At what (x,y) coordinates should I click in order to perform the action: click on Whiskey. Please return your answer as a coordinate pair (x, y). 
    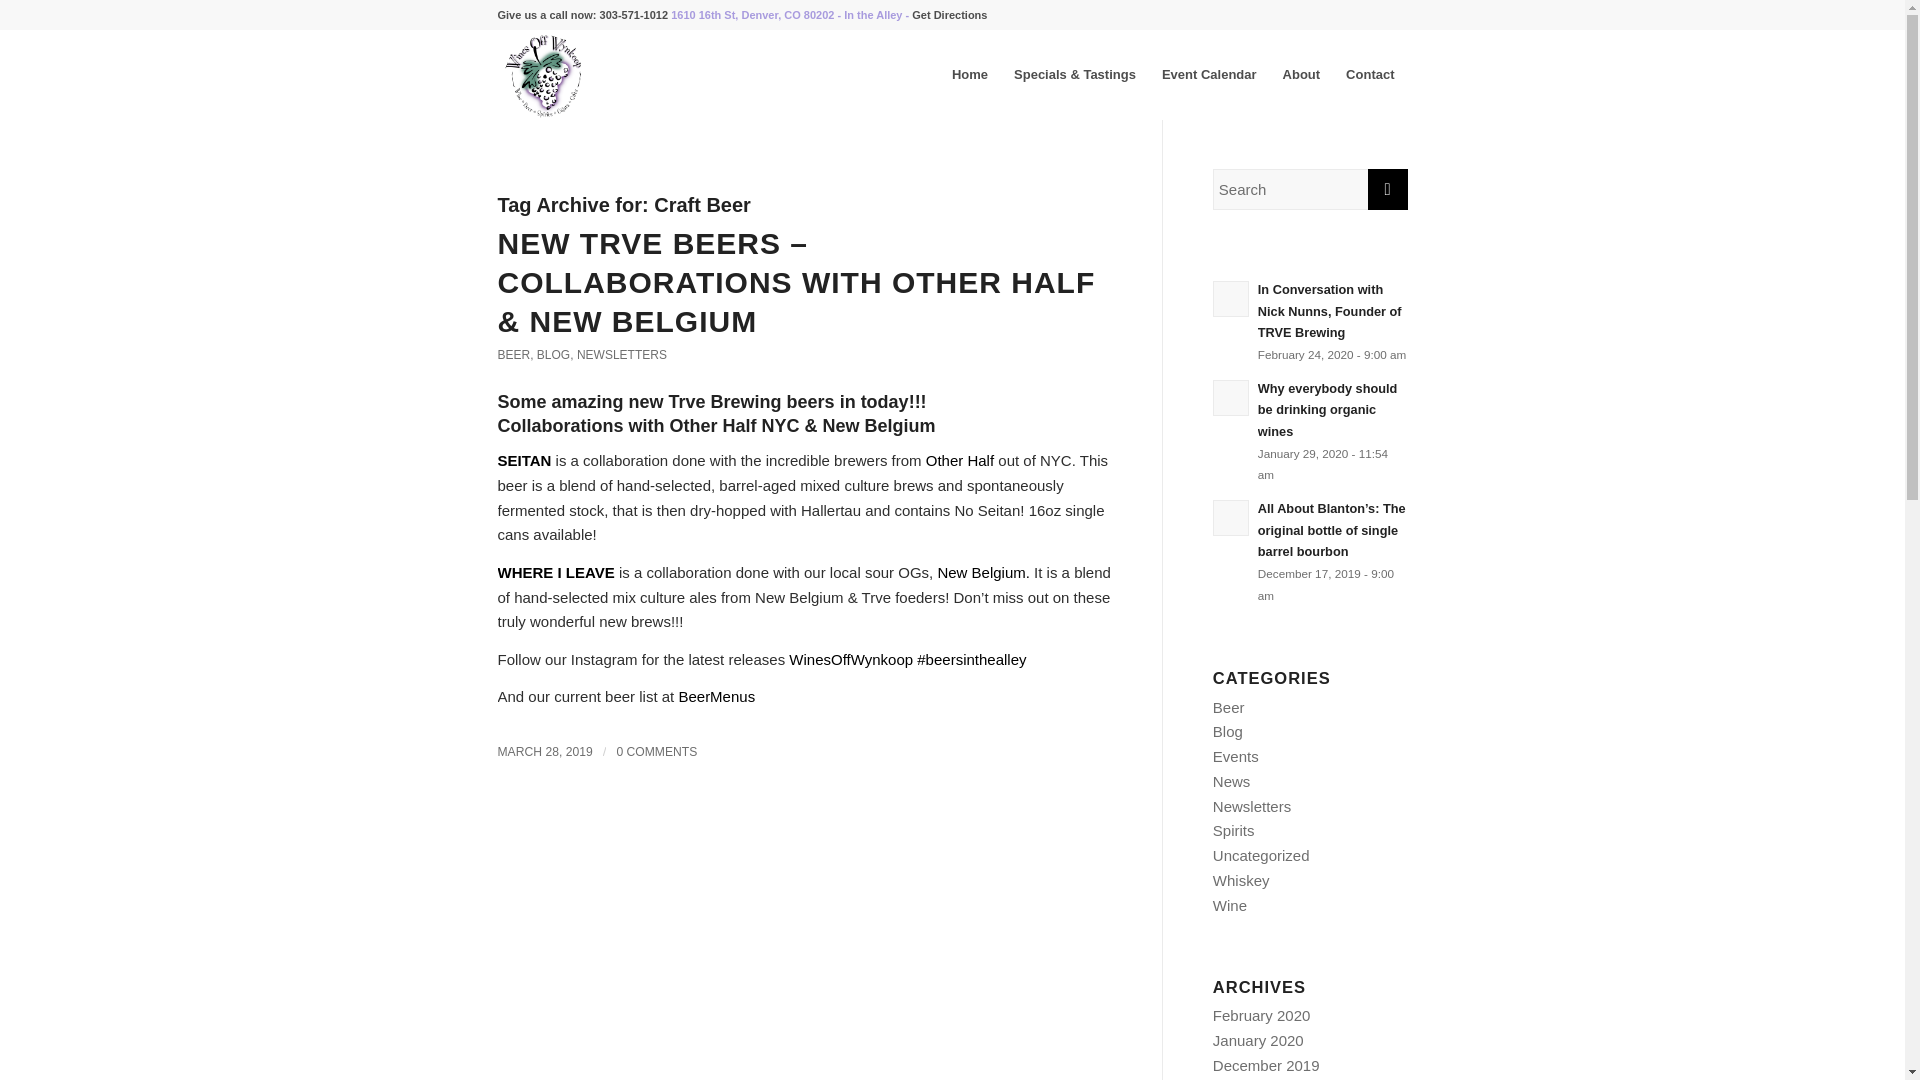
    Looking at the image, I should click on (1241, 880).